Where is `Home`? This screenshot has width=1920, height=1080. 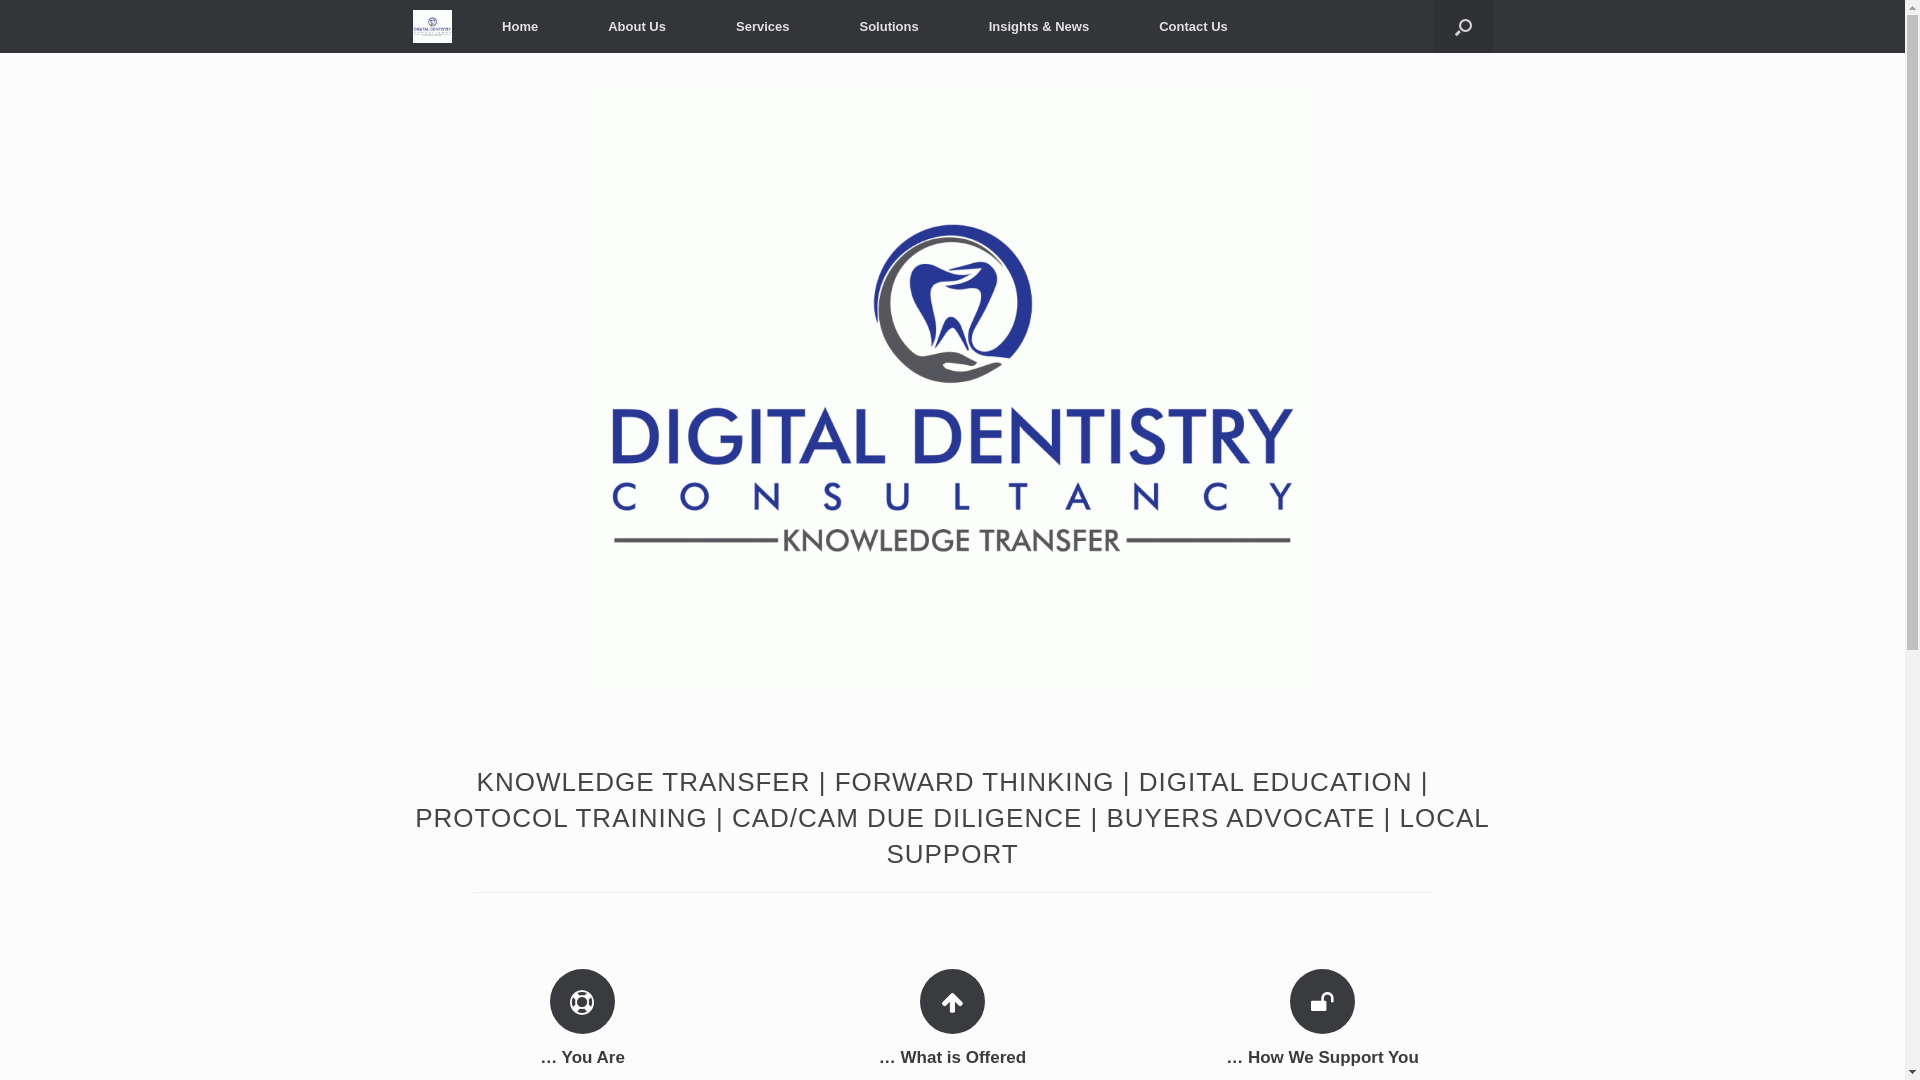 Home is located at coordinates (520, 26).